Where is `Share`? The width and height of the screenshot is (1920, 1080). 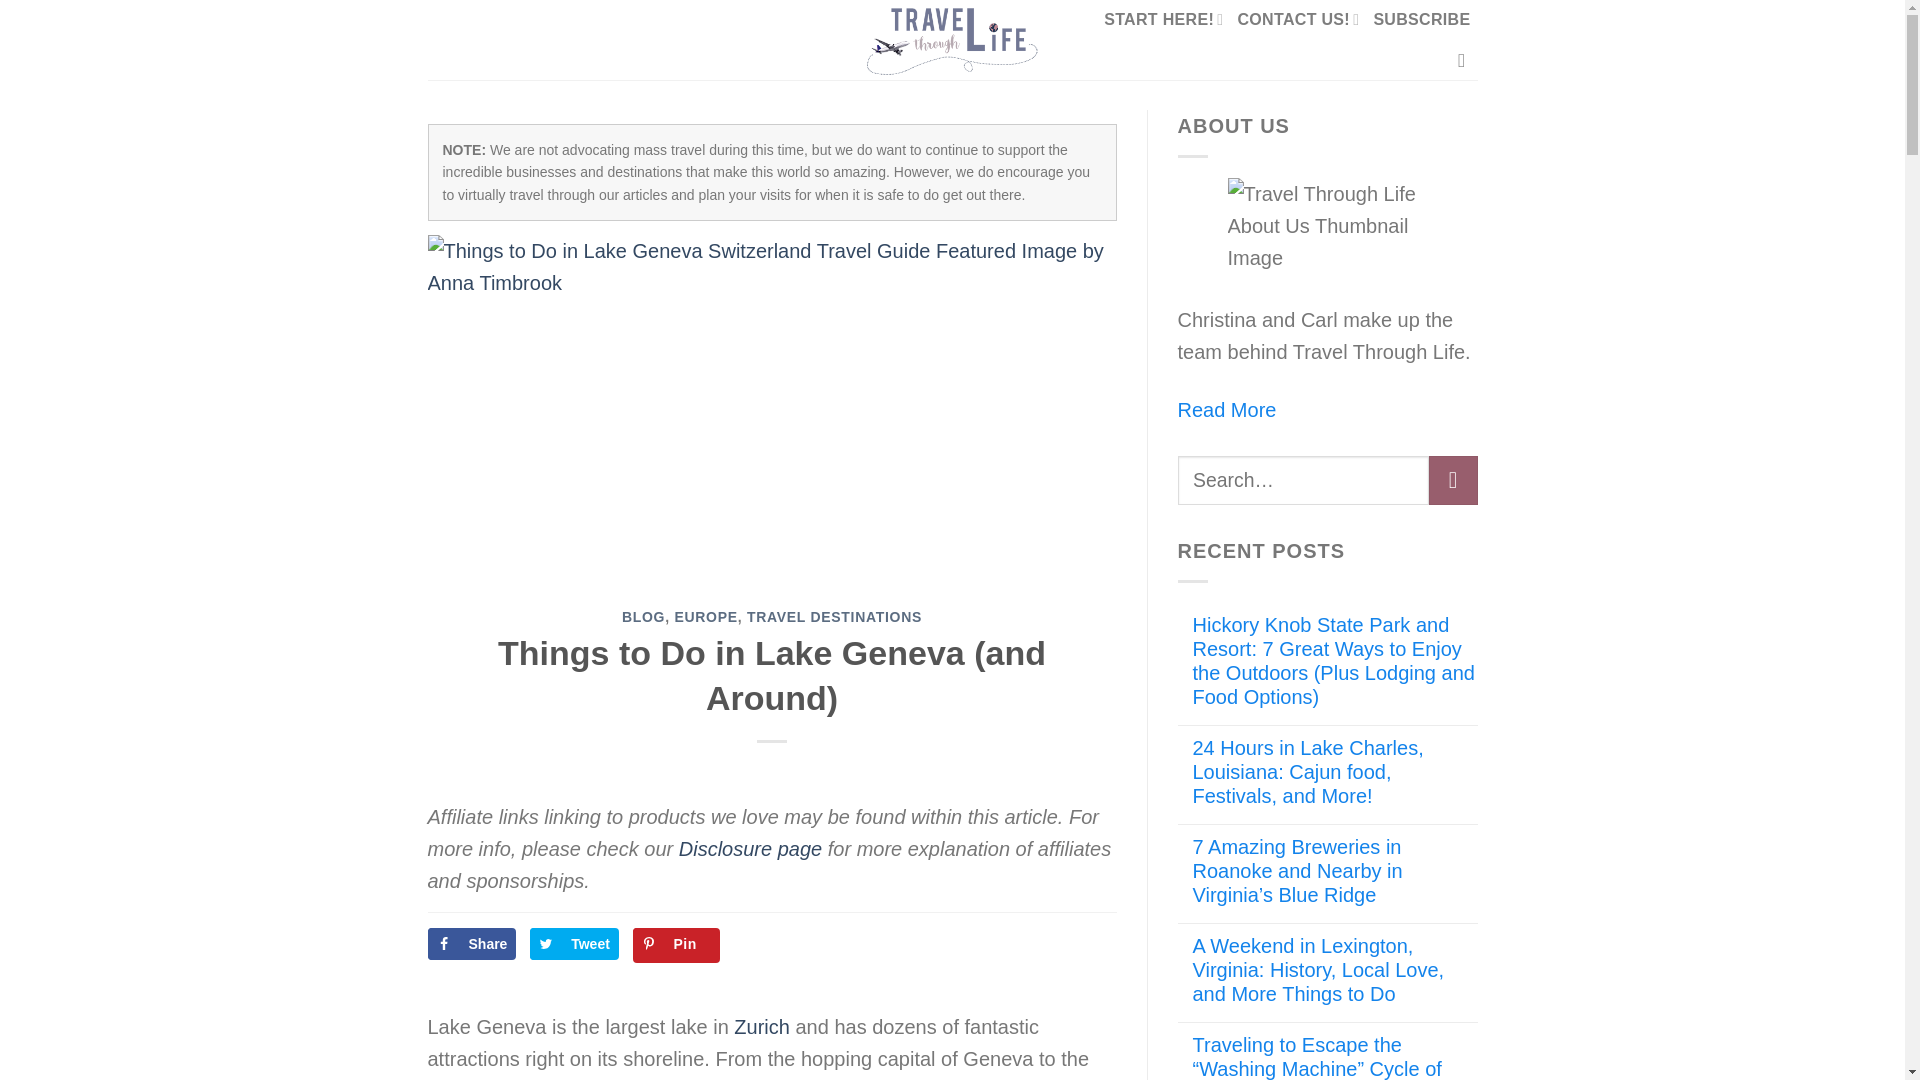 Share is located at coordinates (472, 944).